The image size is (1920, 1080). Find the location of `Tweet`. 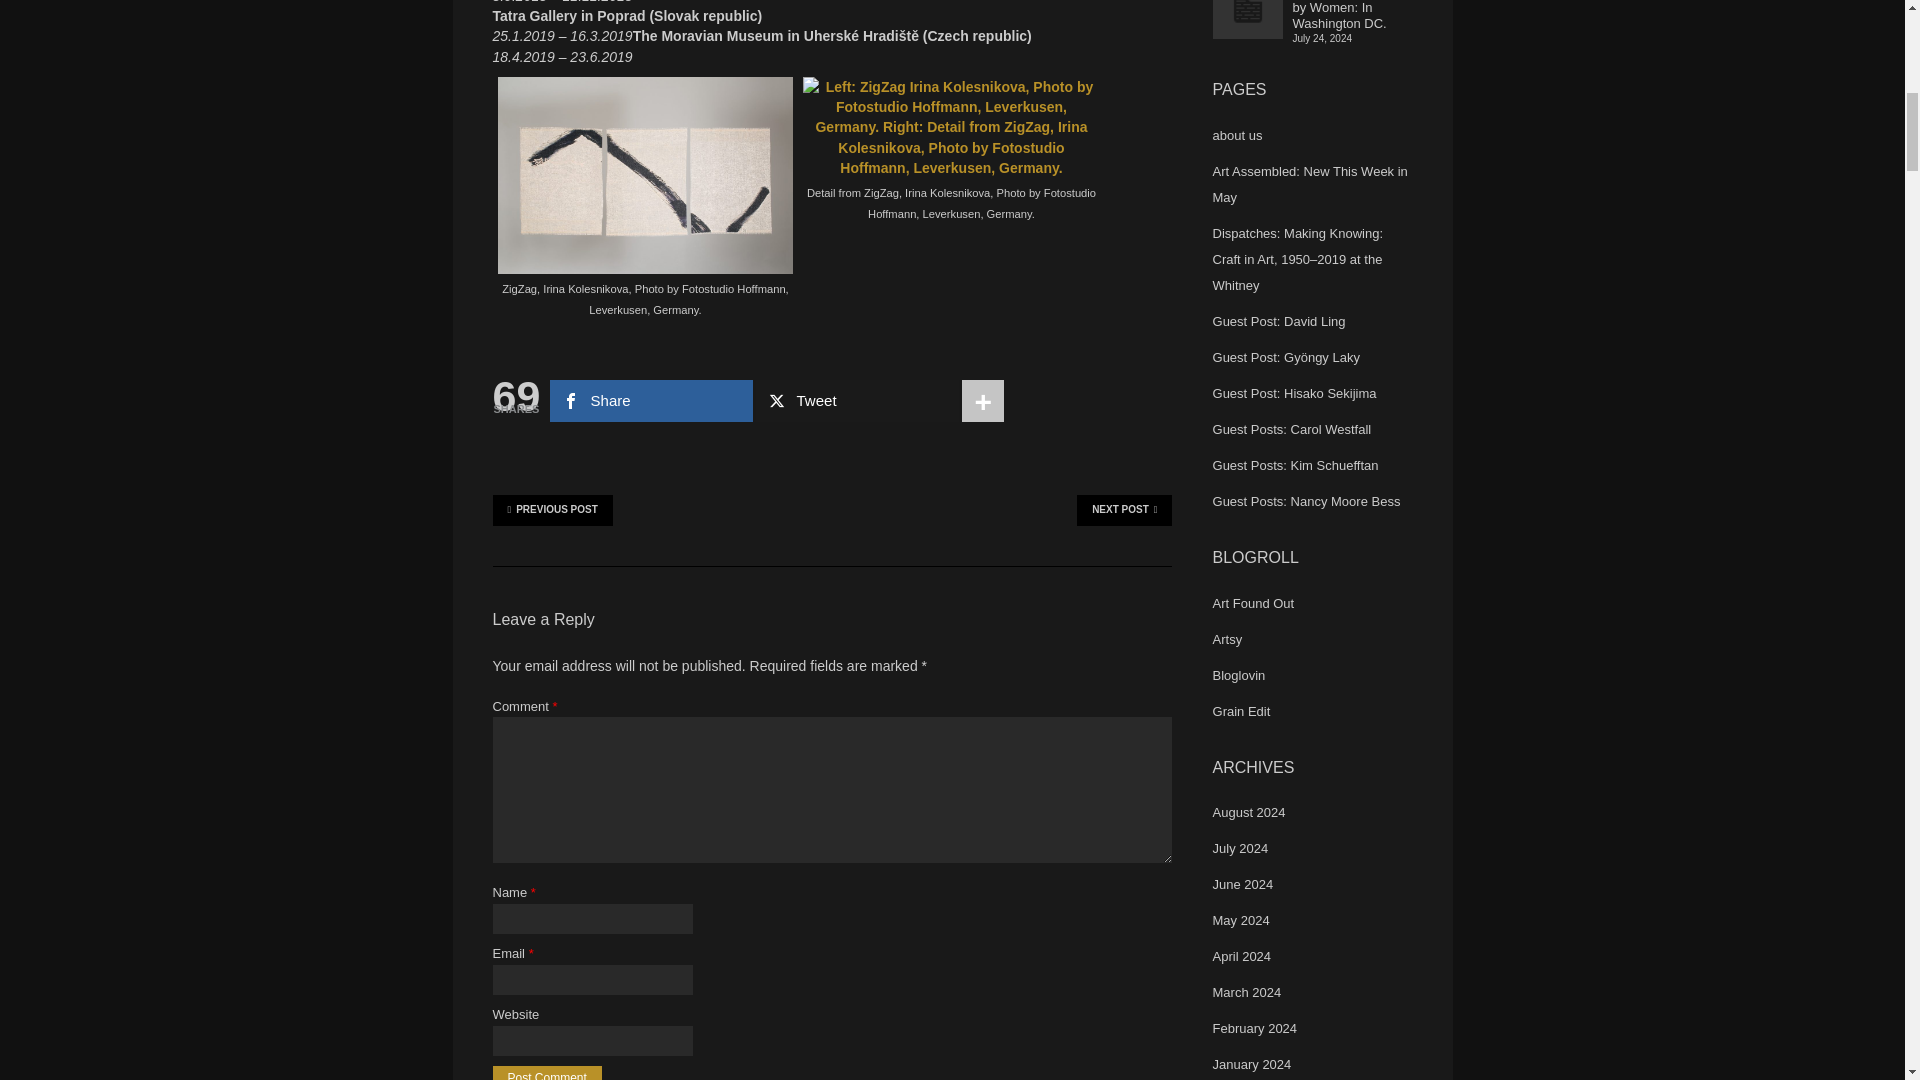

Tweet is located at coordinates (857, 401).